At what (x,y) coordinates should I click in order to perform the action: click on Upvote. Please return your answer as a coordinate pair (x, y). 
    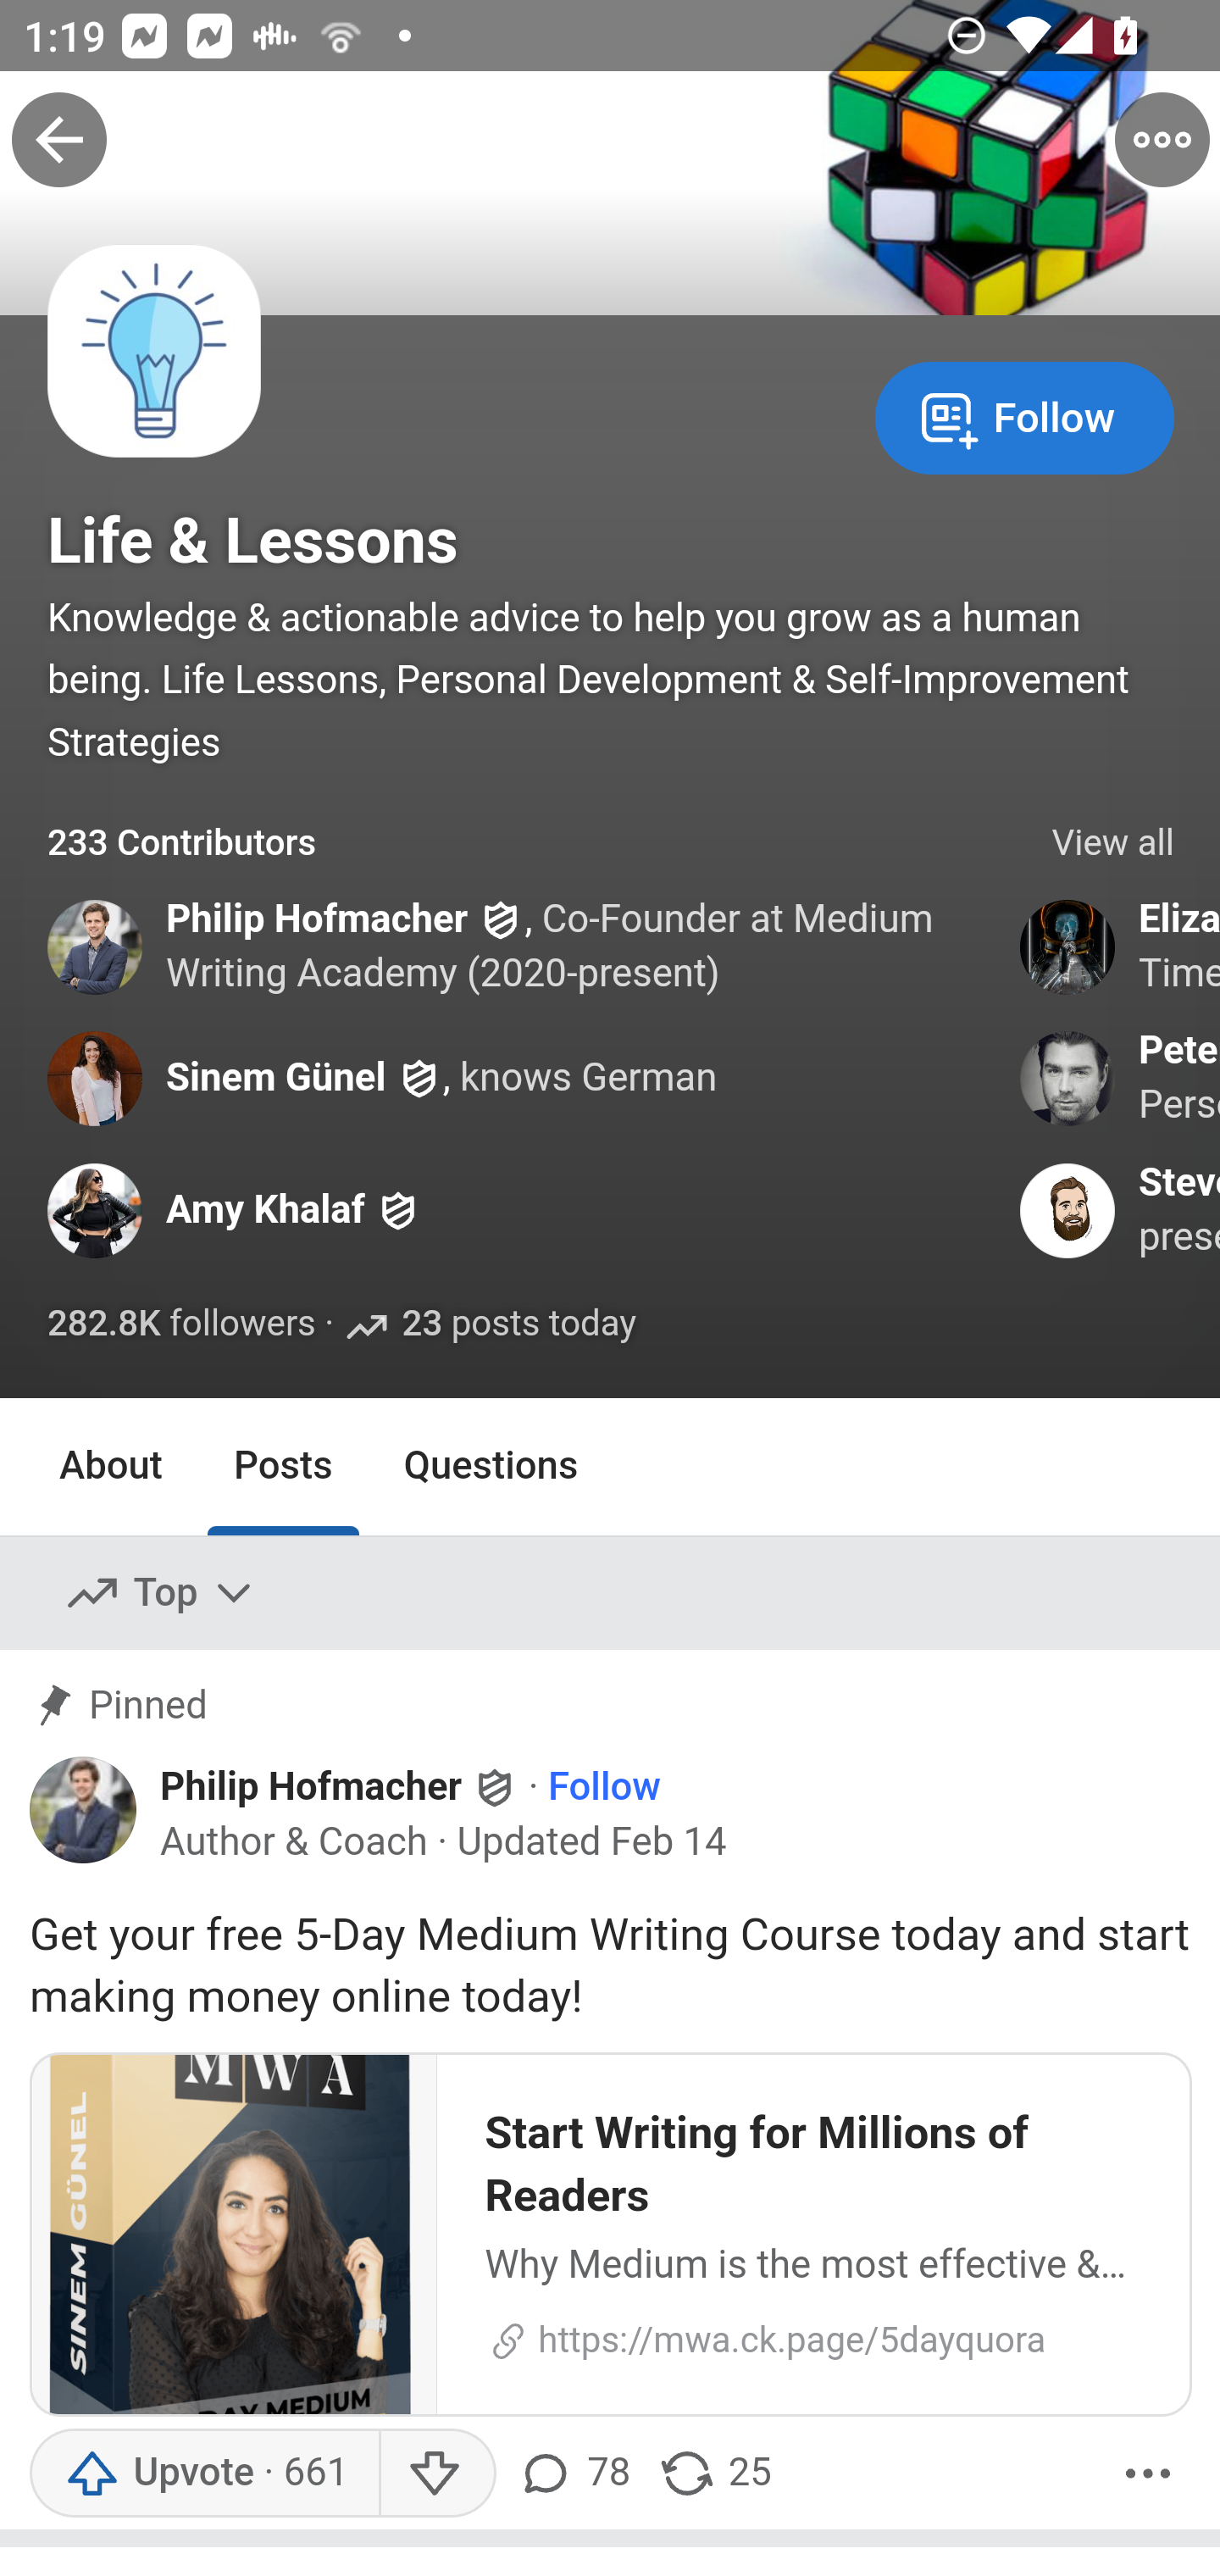
    Looking at the image, I should click on (203, 2474).